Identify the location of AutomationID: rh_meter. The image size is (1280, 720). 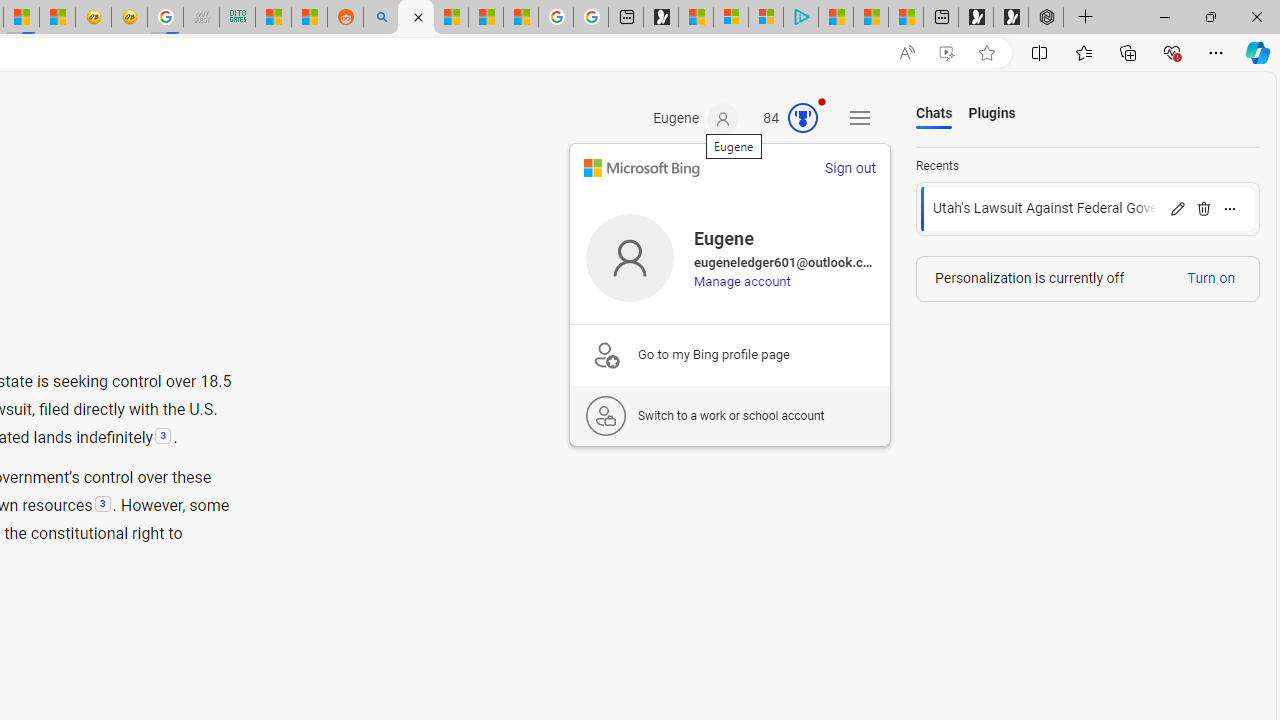
(803, 118).